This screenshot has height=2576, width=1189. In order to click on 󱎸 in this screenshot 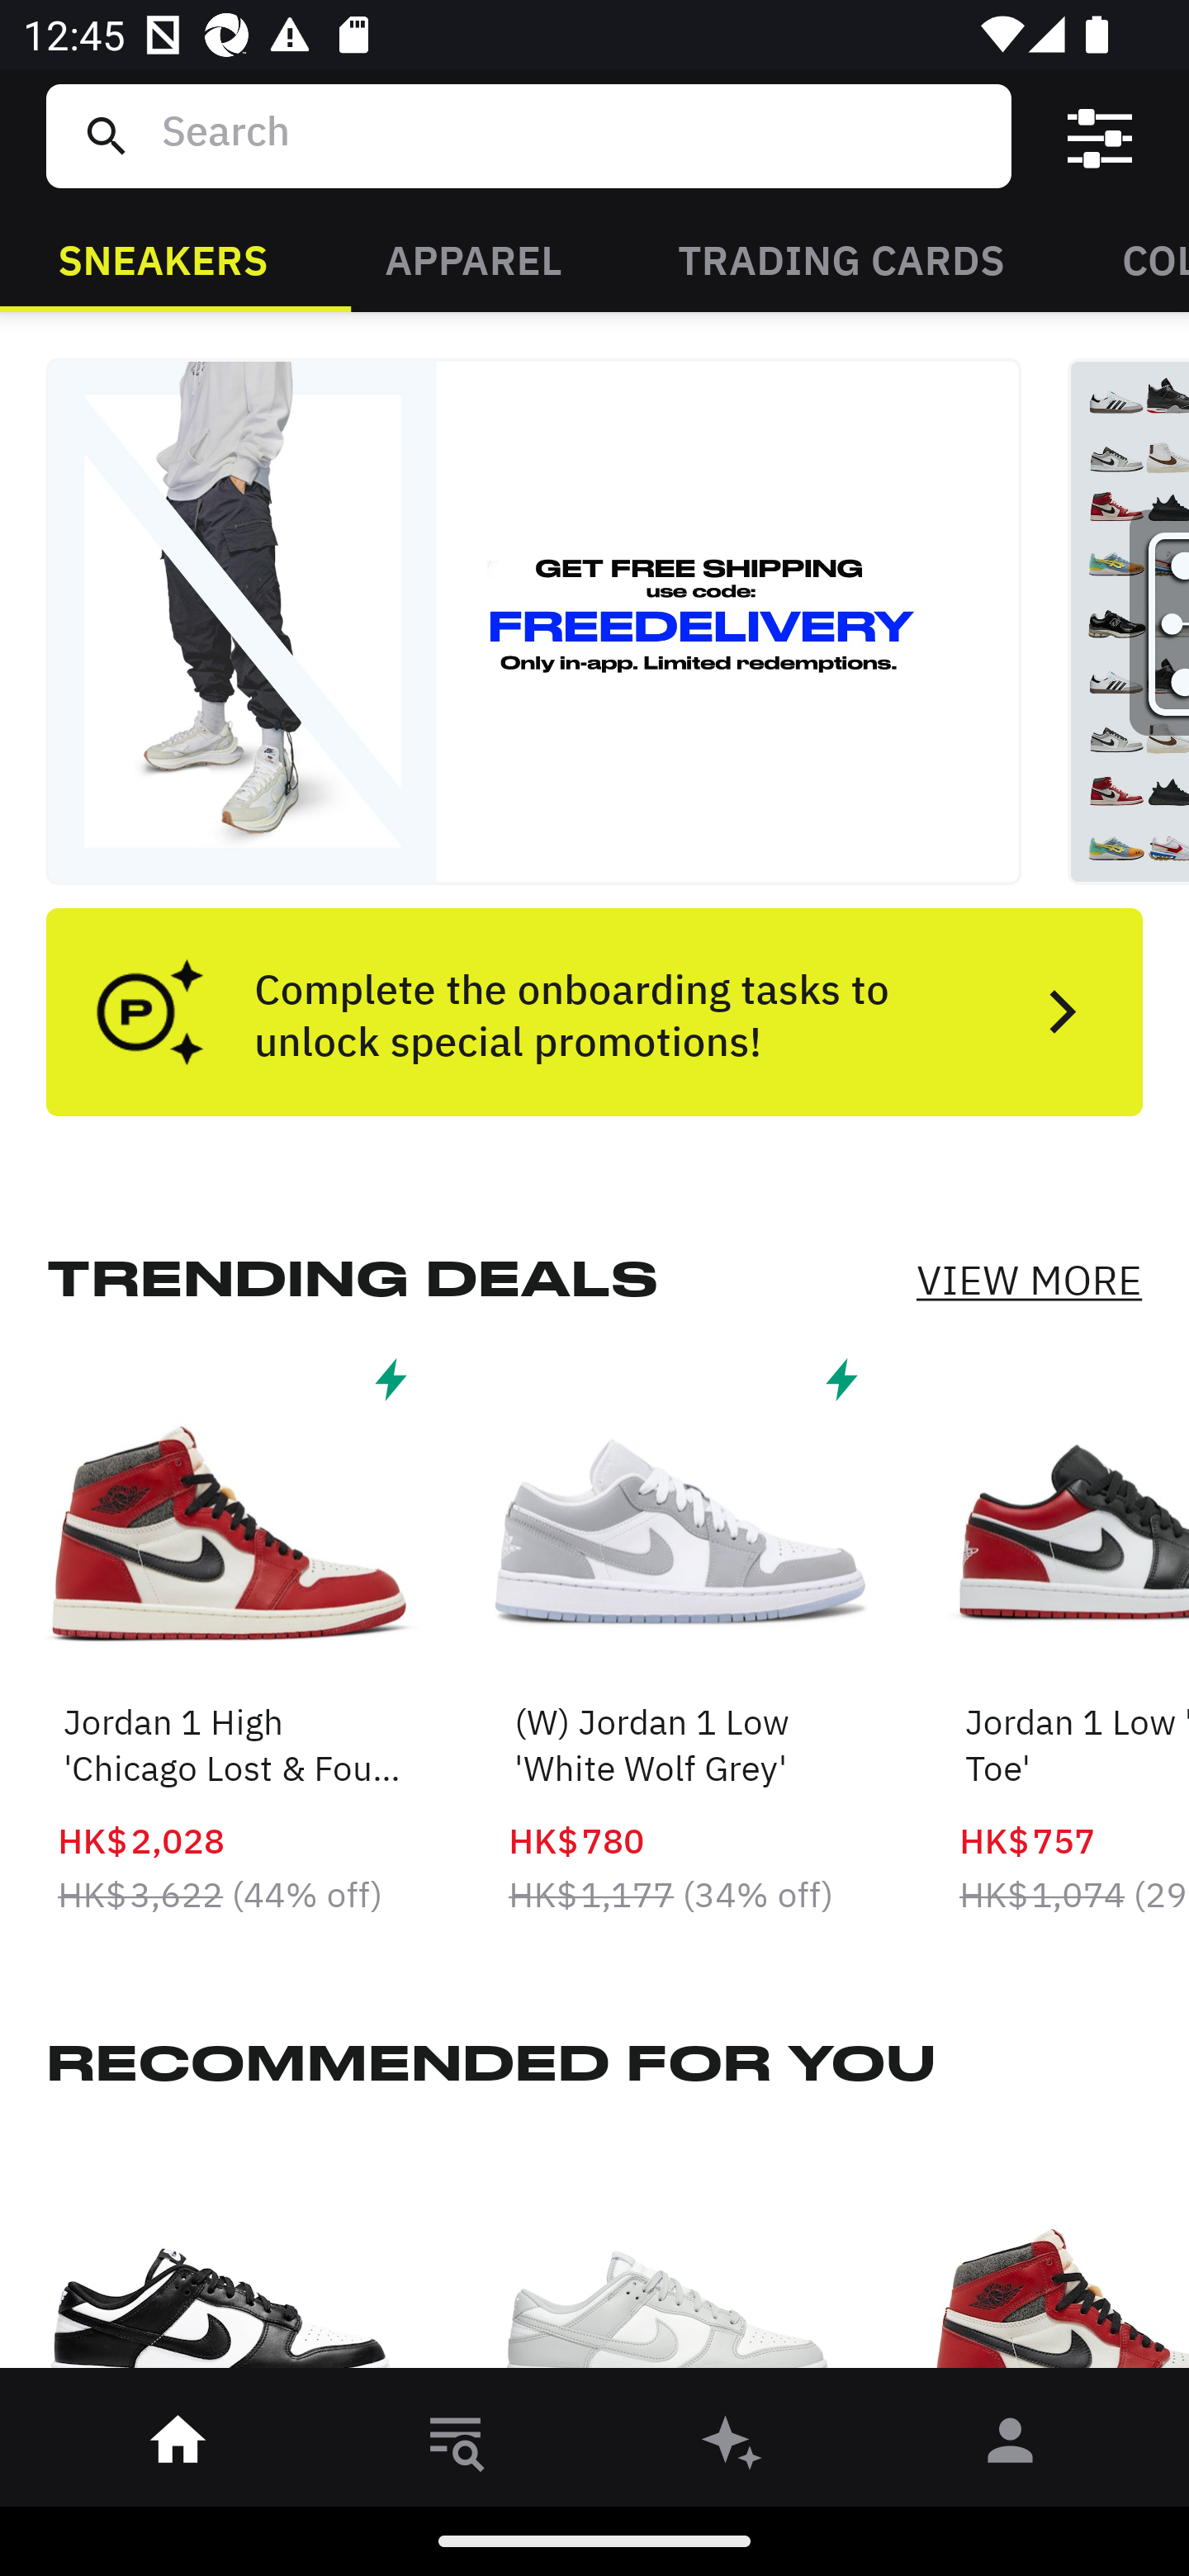, I will do `click(456, 2446)`.